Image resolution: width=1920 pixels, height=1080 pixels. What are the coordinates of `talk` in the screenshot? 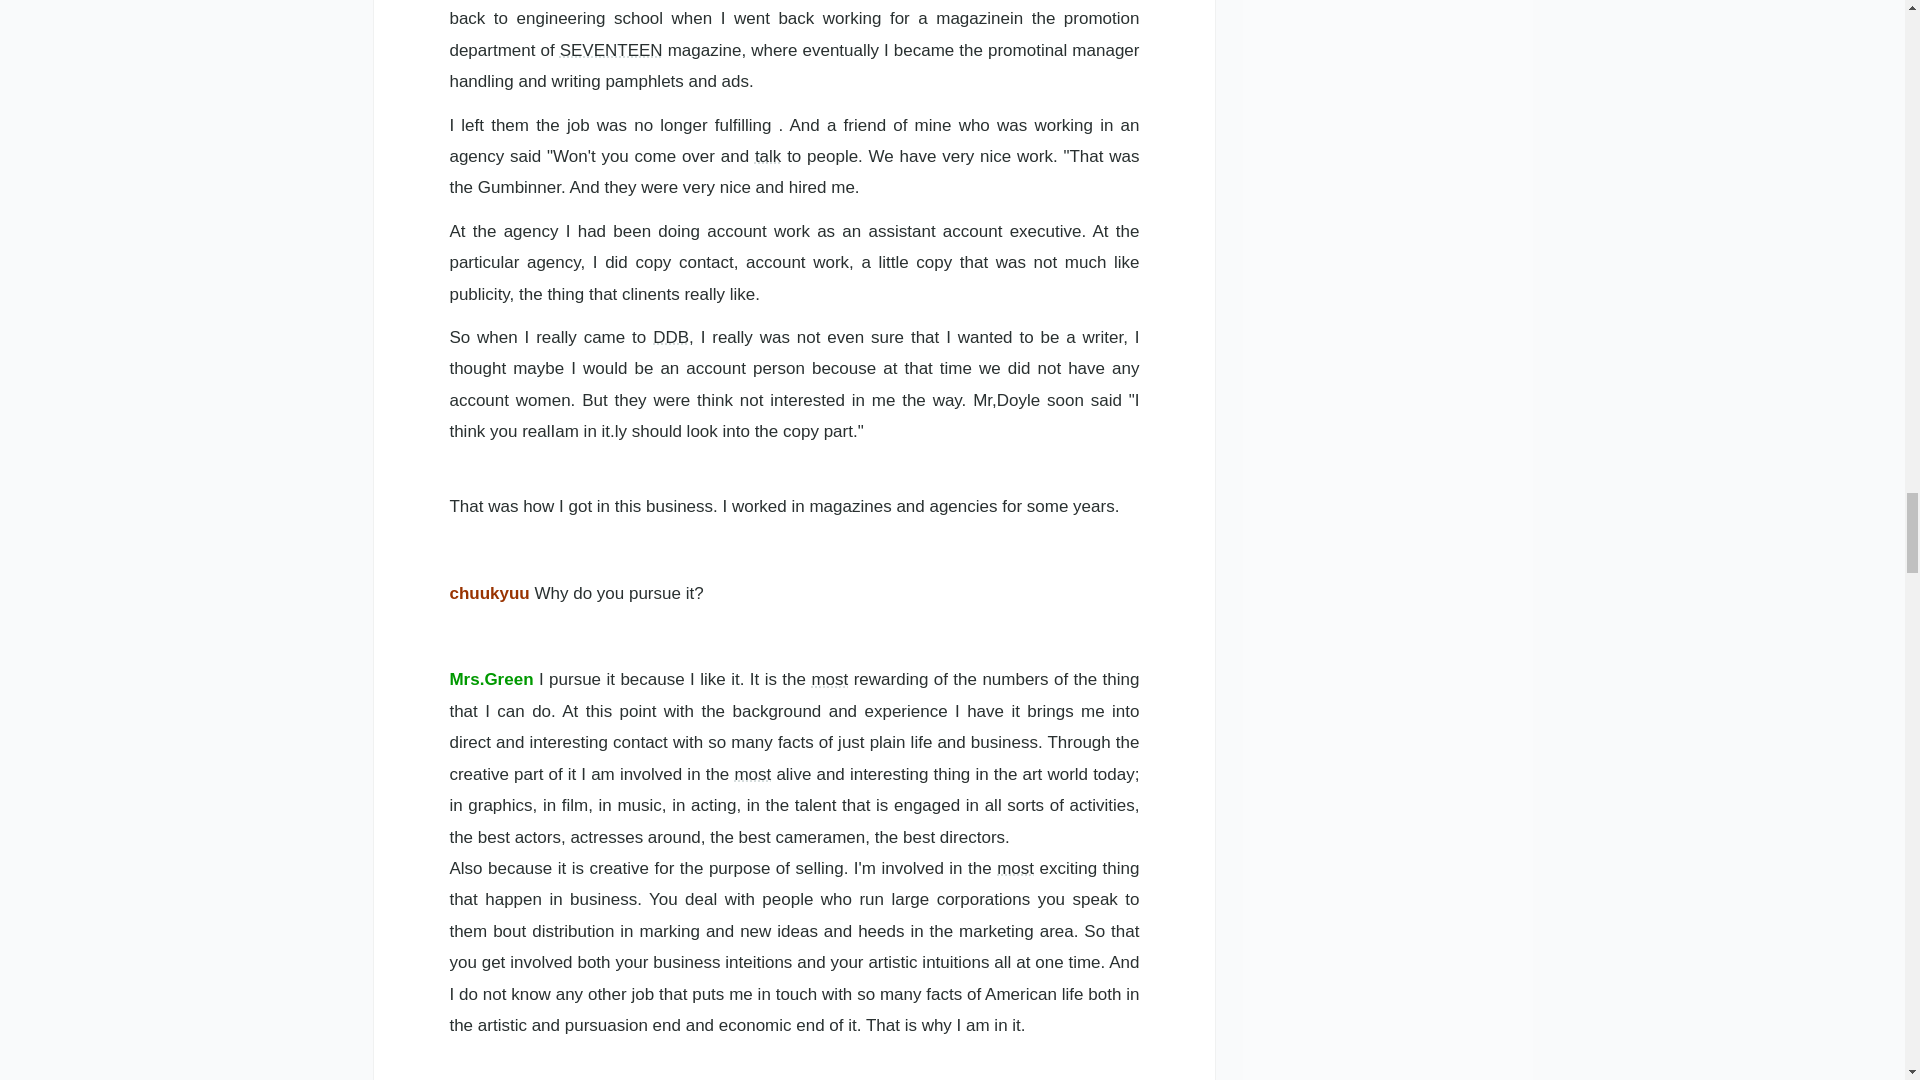 It's located at (768, 156).